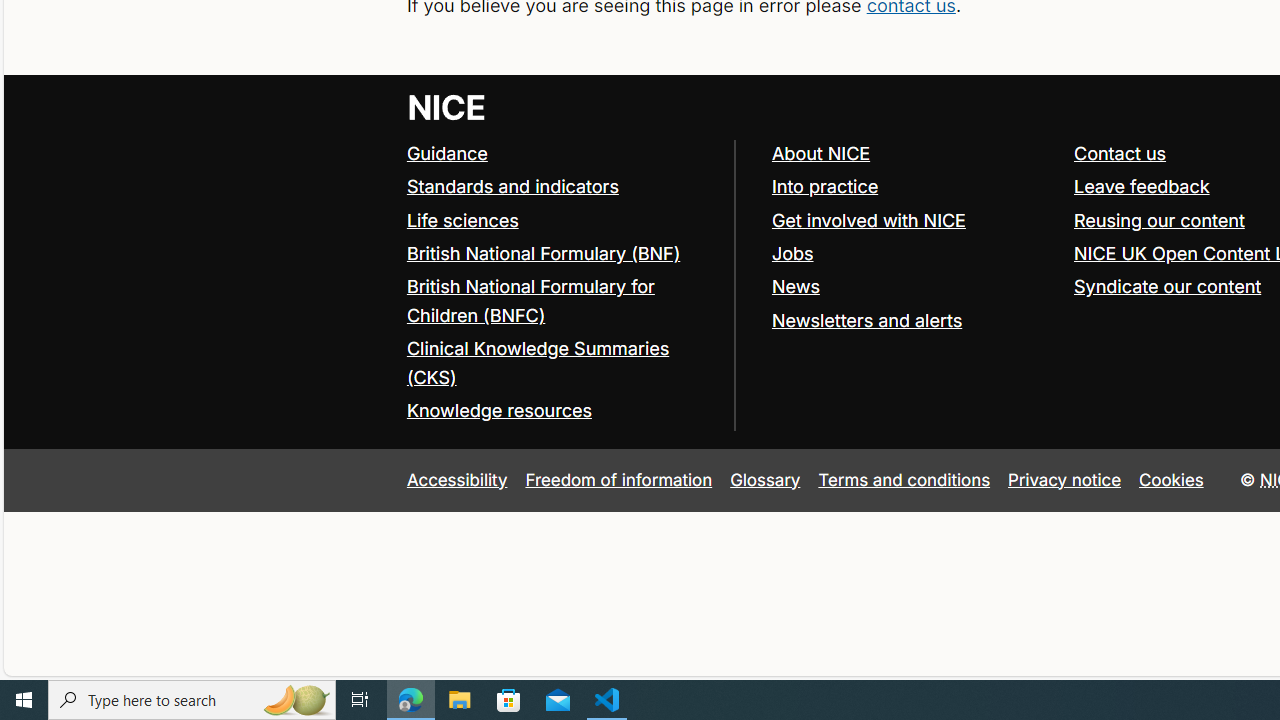 This screenshot has width=1280, height=720. Describe the element at coordinates (824, 186) in the screenshot. I see `Into practice` at that location.